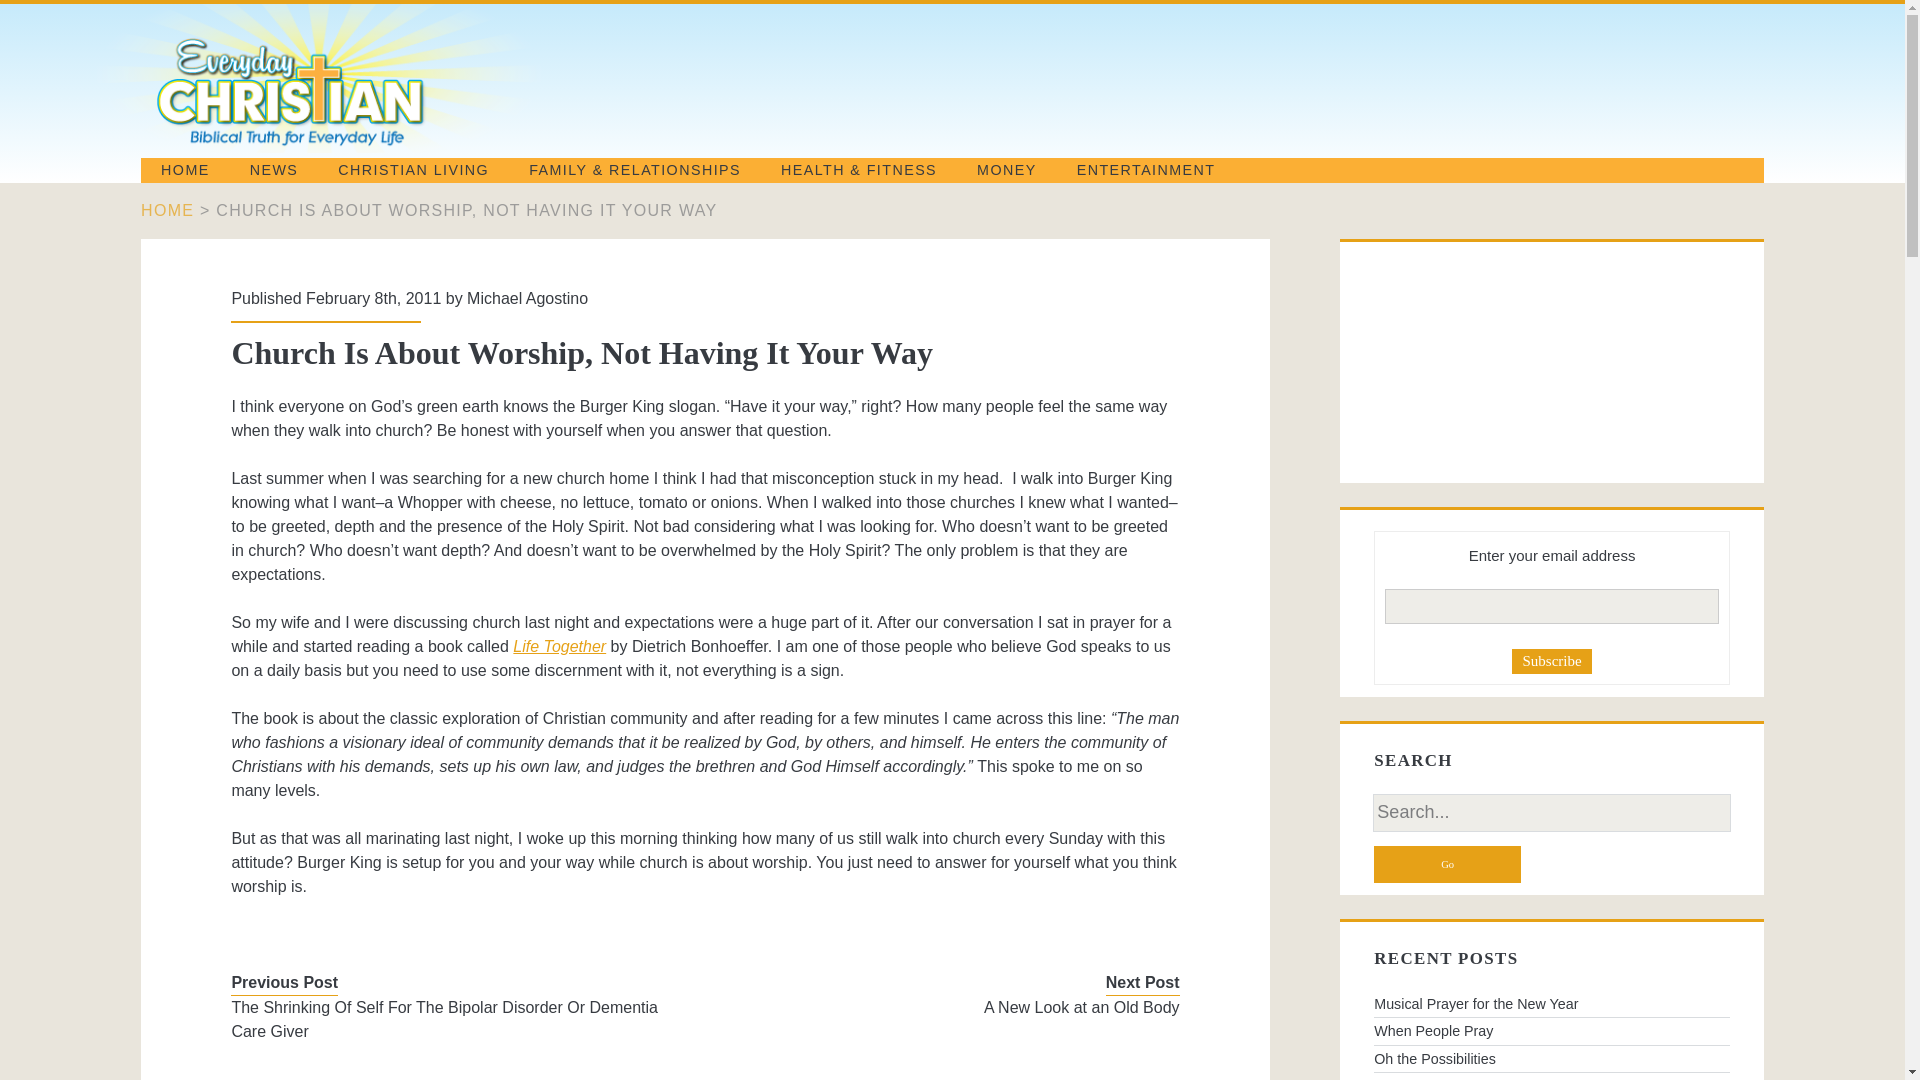  I want to click on HOME, so click(166, 210).